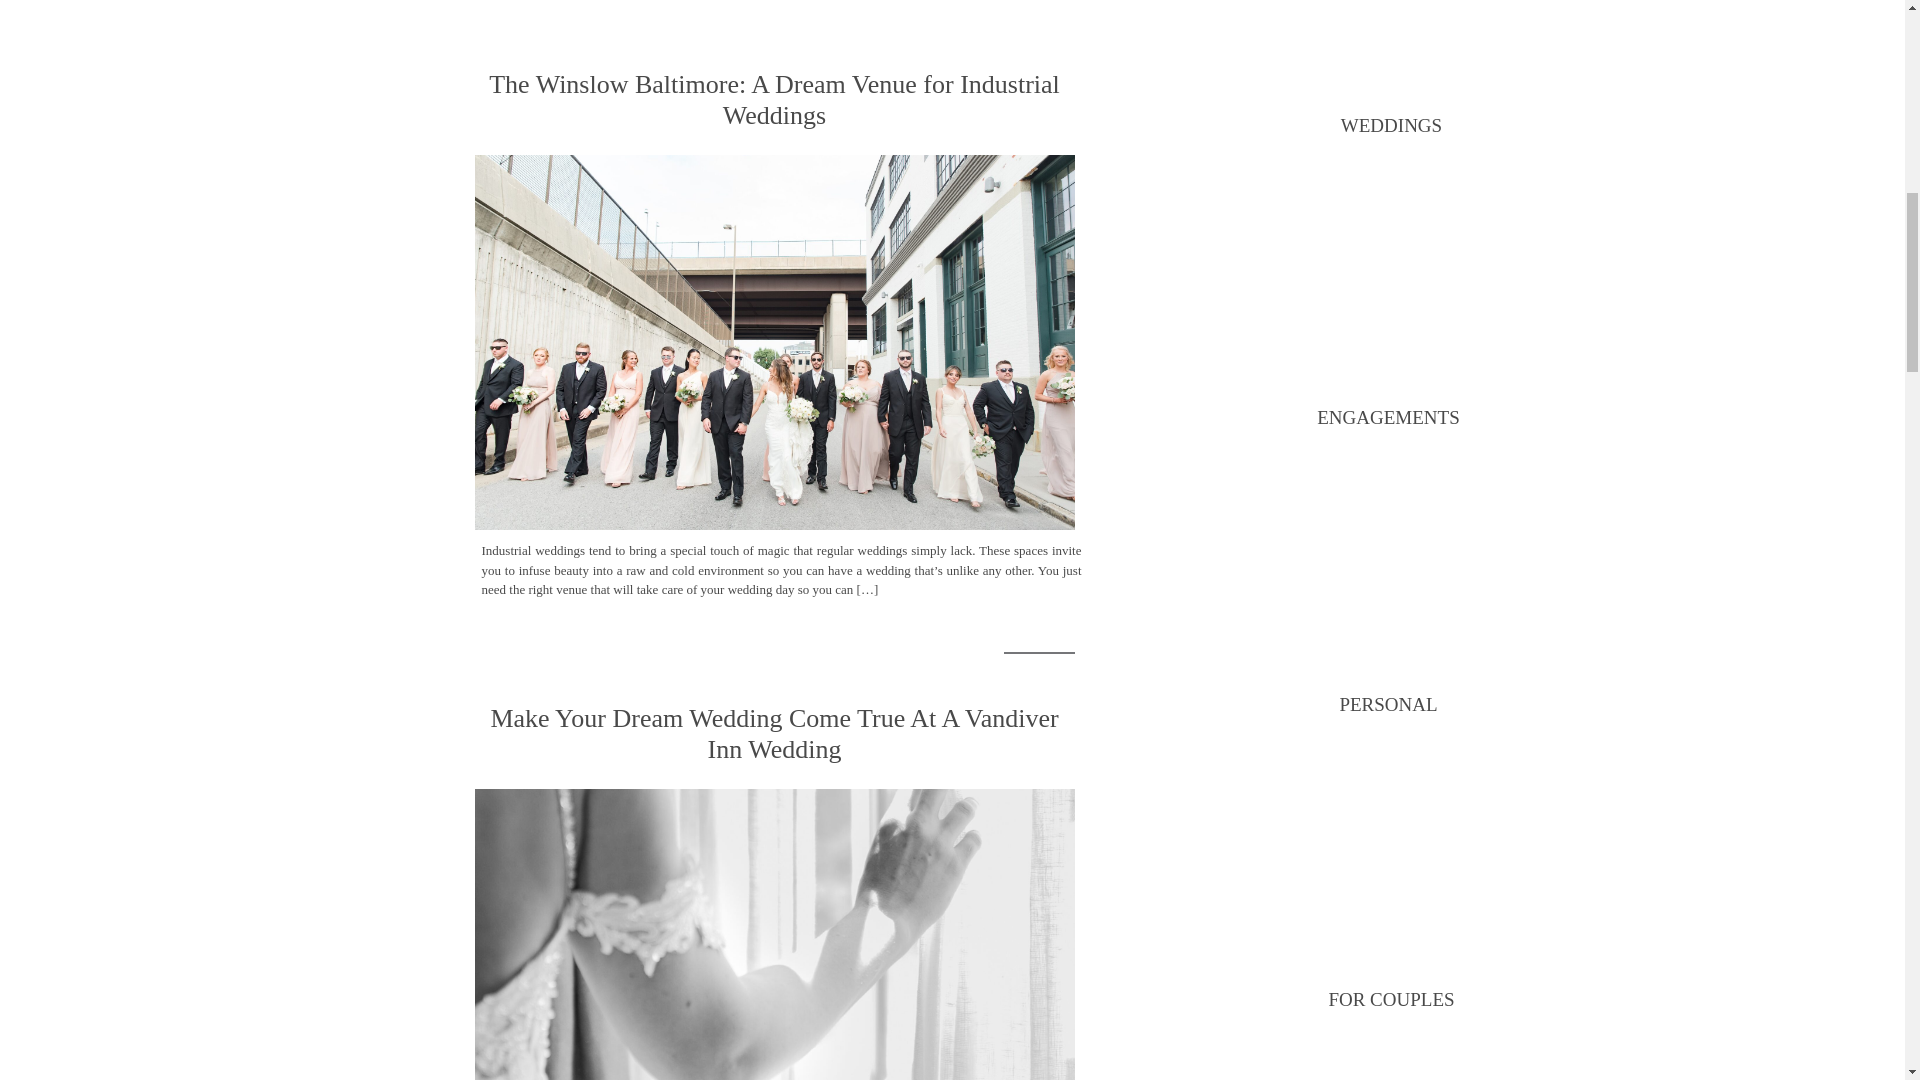 The height and width of the screenshot is (1080, 1920). I want to click on FOR COUPLES, so click(1390, 1001).